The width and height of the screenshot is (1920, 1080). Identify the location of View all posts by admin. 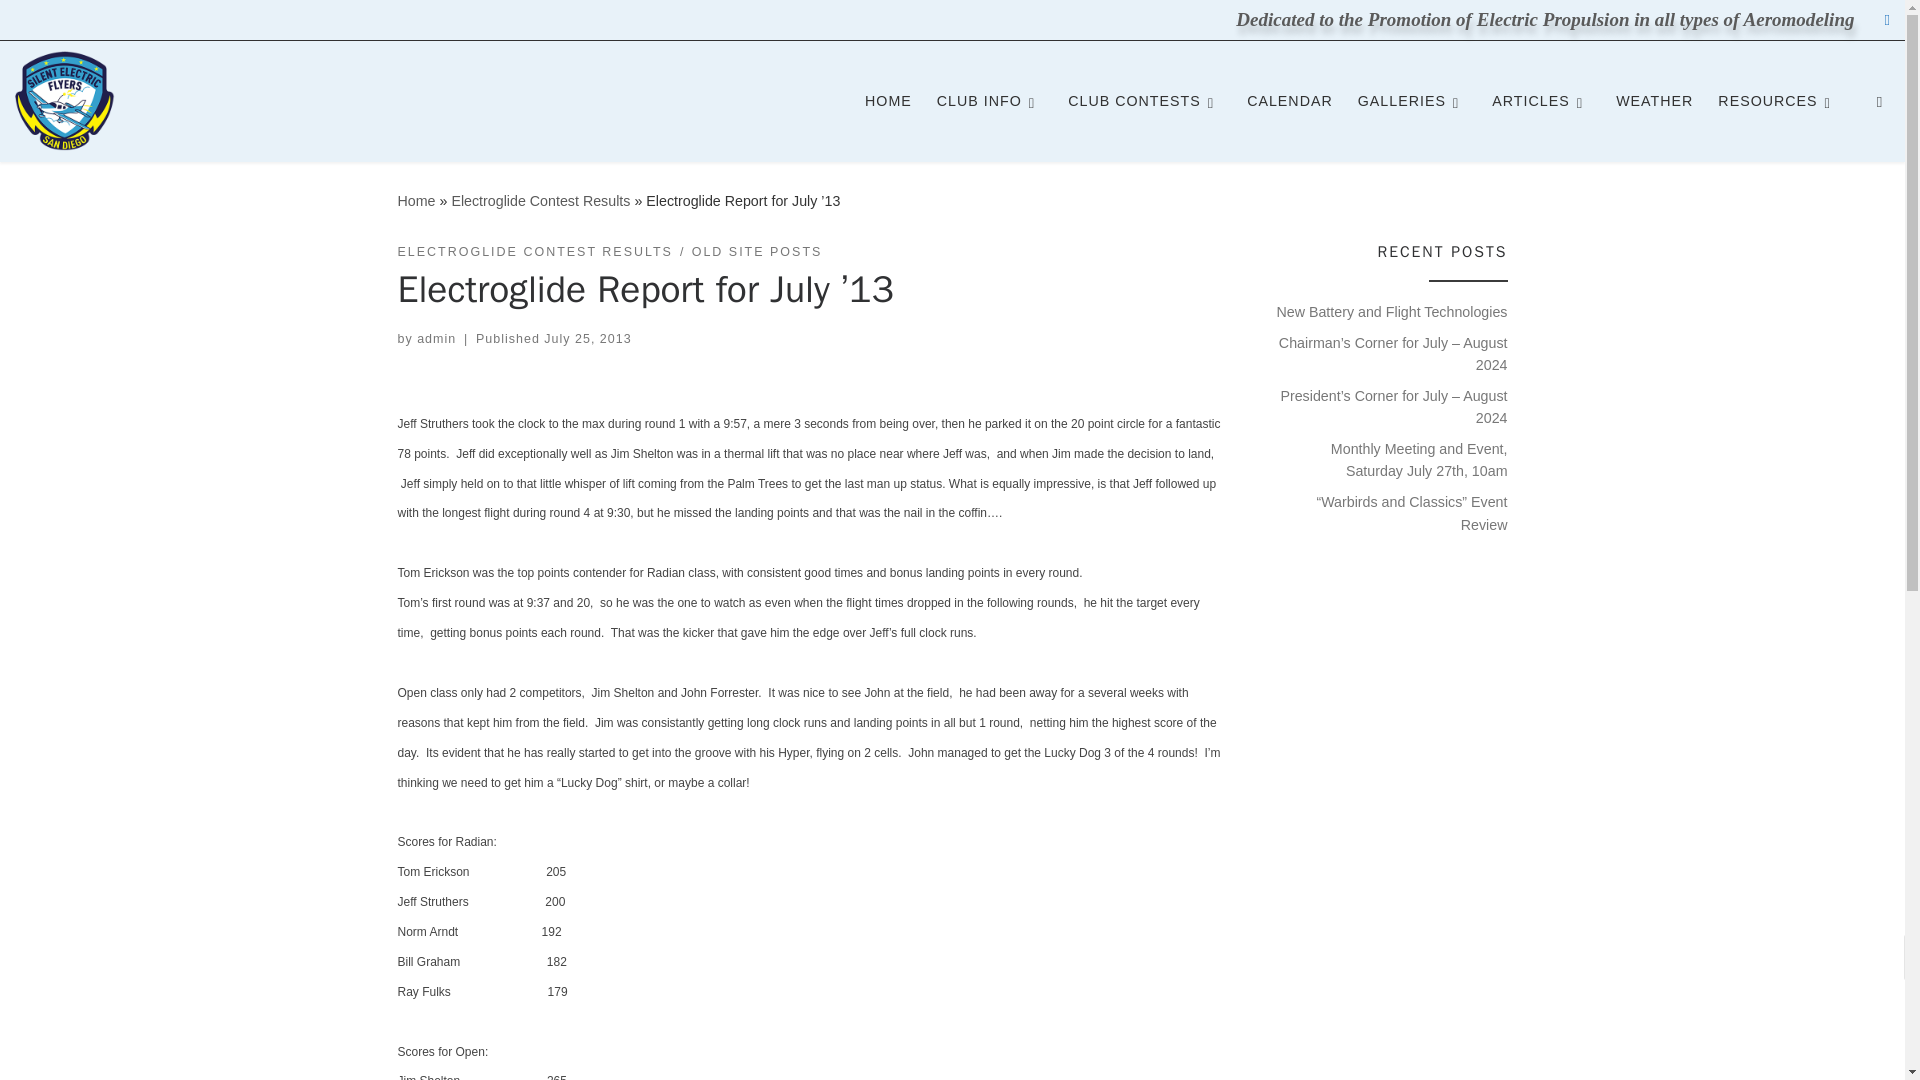
(436, 338).